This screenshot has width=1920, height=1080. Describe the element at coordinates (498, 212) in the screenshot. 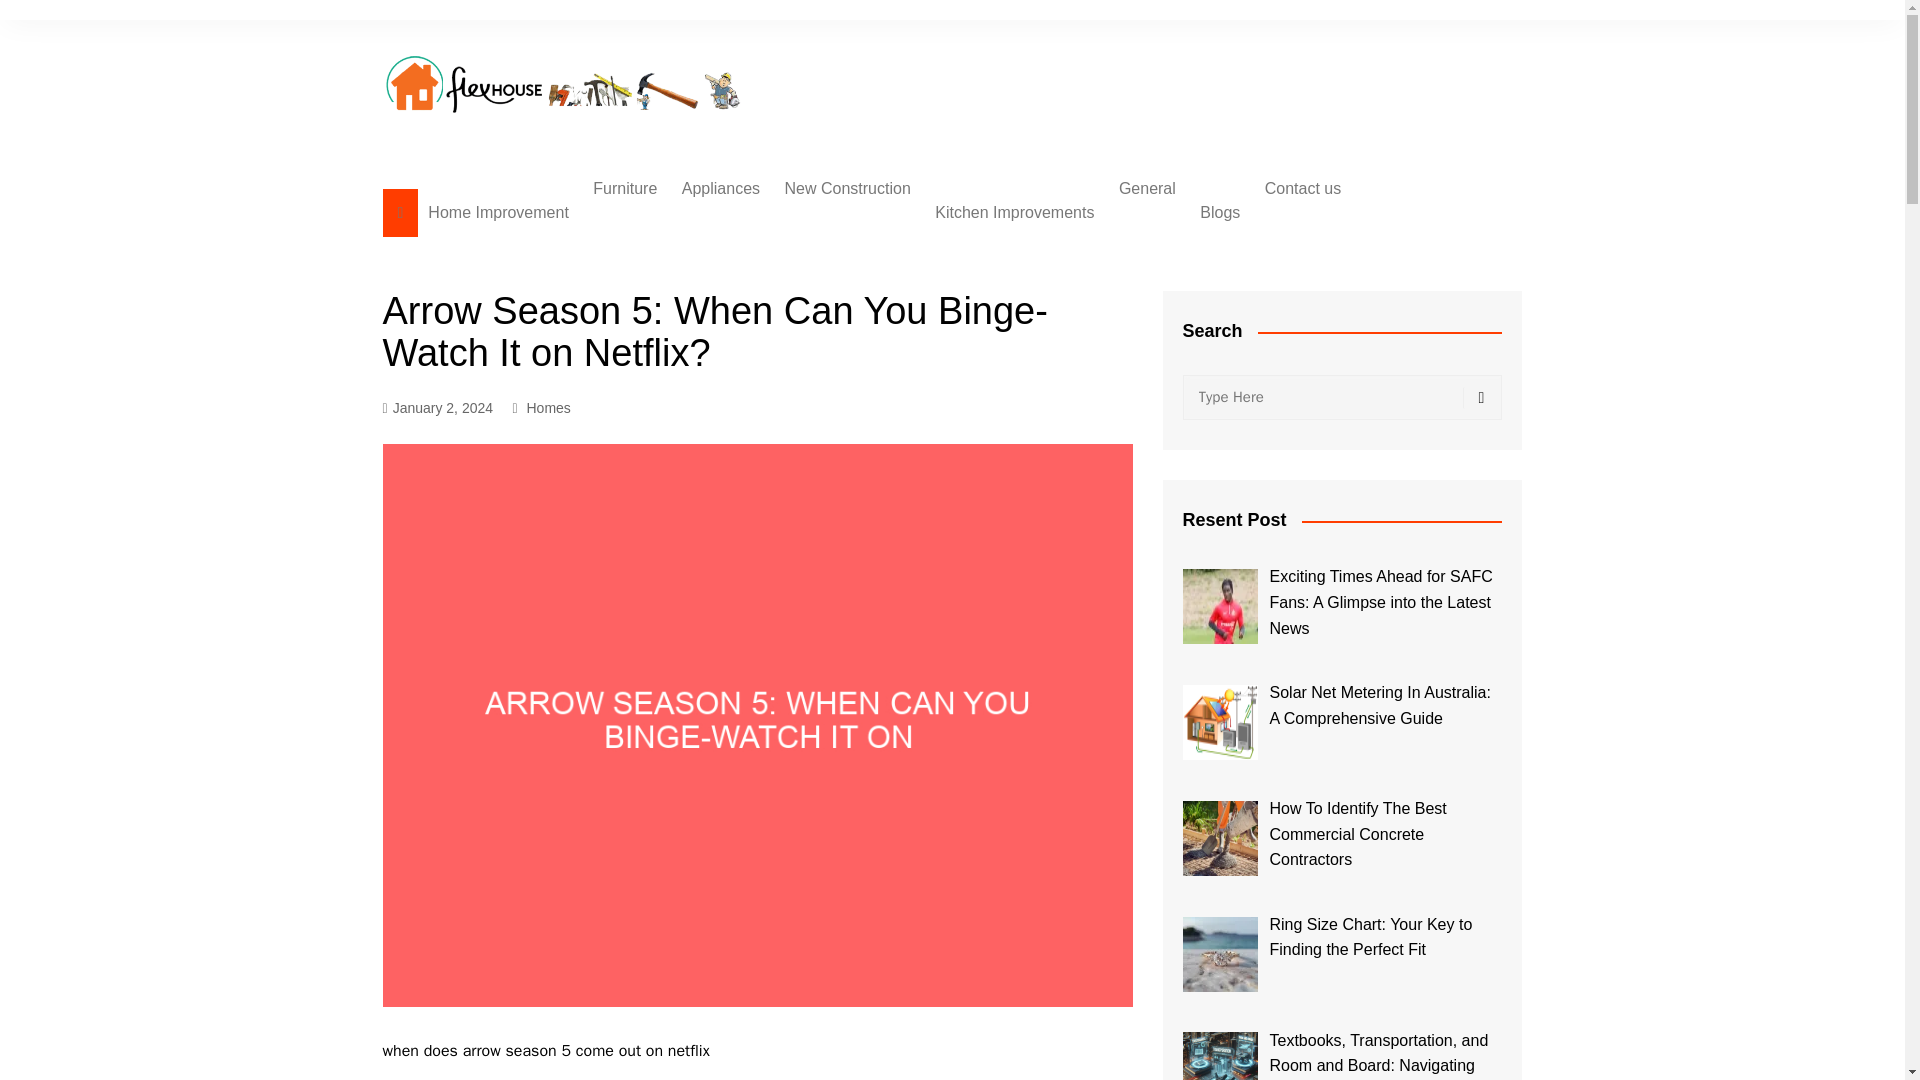

I see `Home Improvement` at that location.